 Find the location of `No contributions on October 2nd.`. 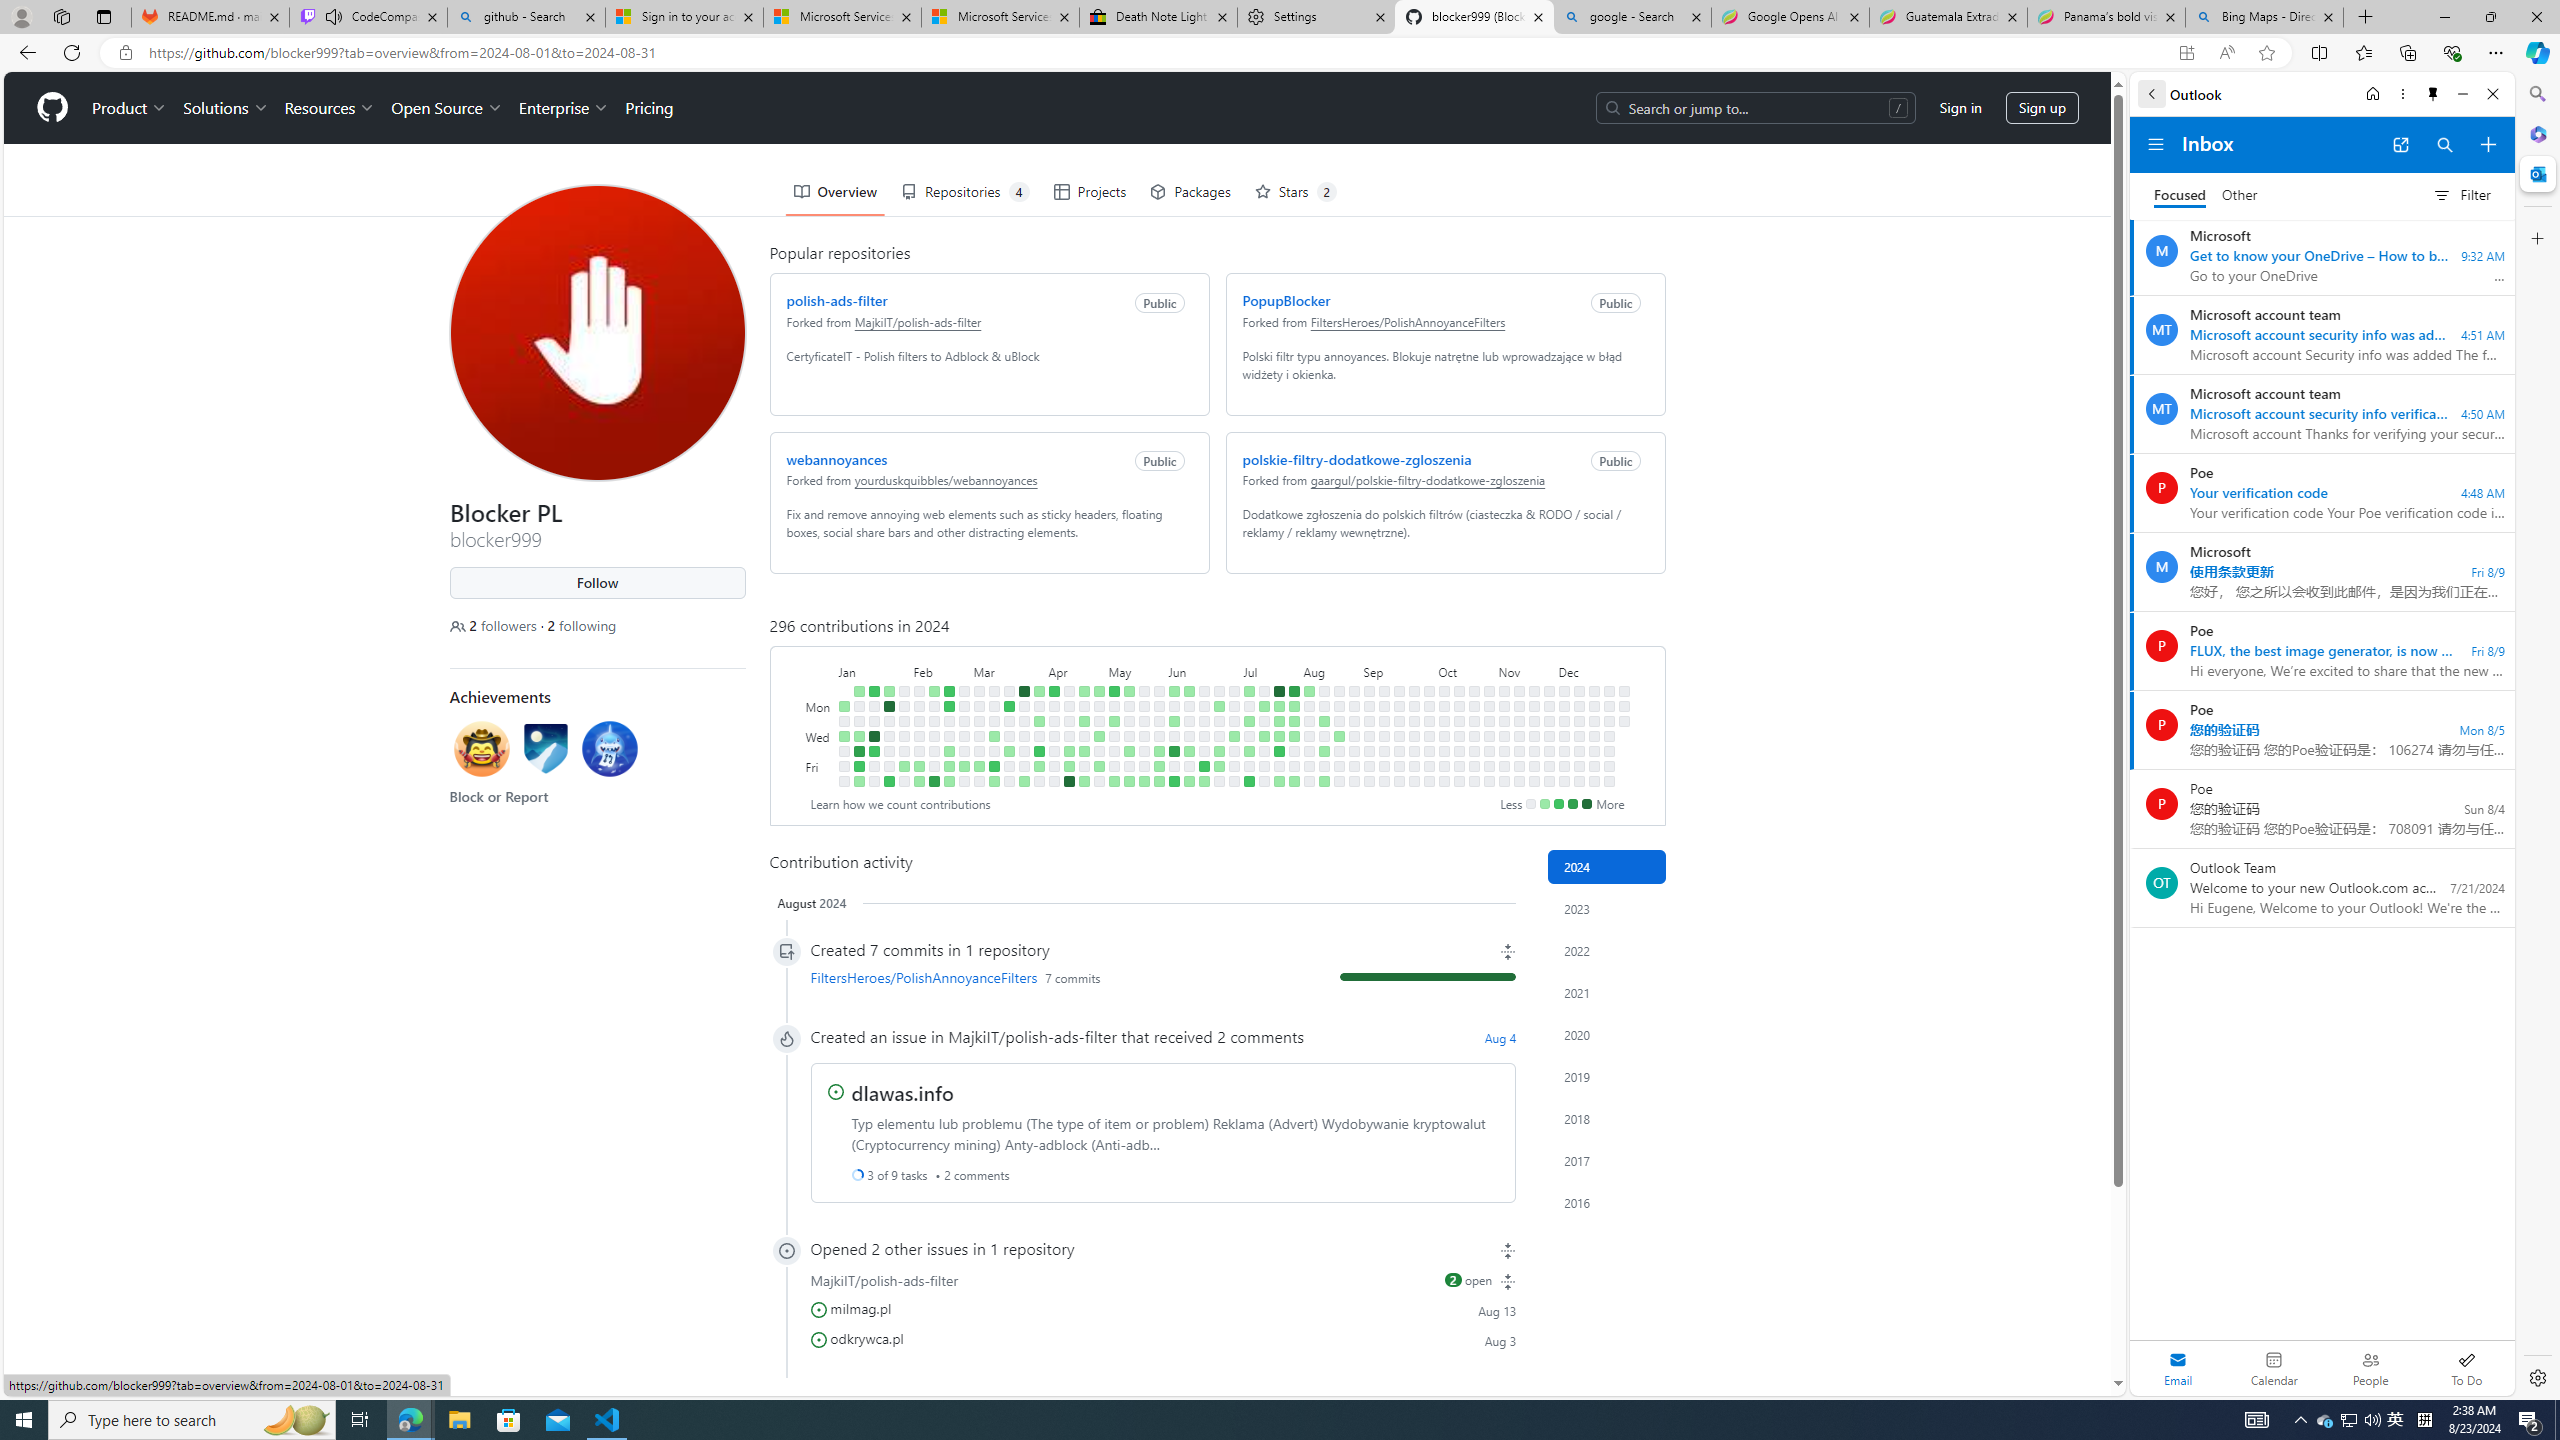

No contributions on October 2nd. is located at coordinates (1430, 736).